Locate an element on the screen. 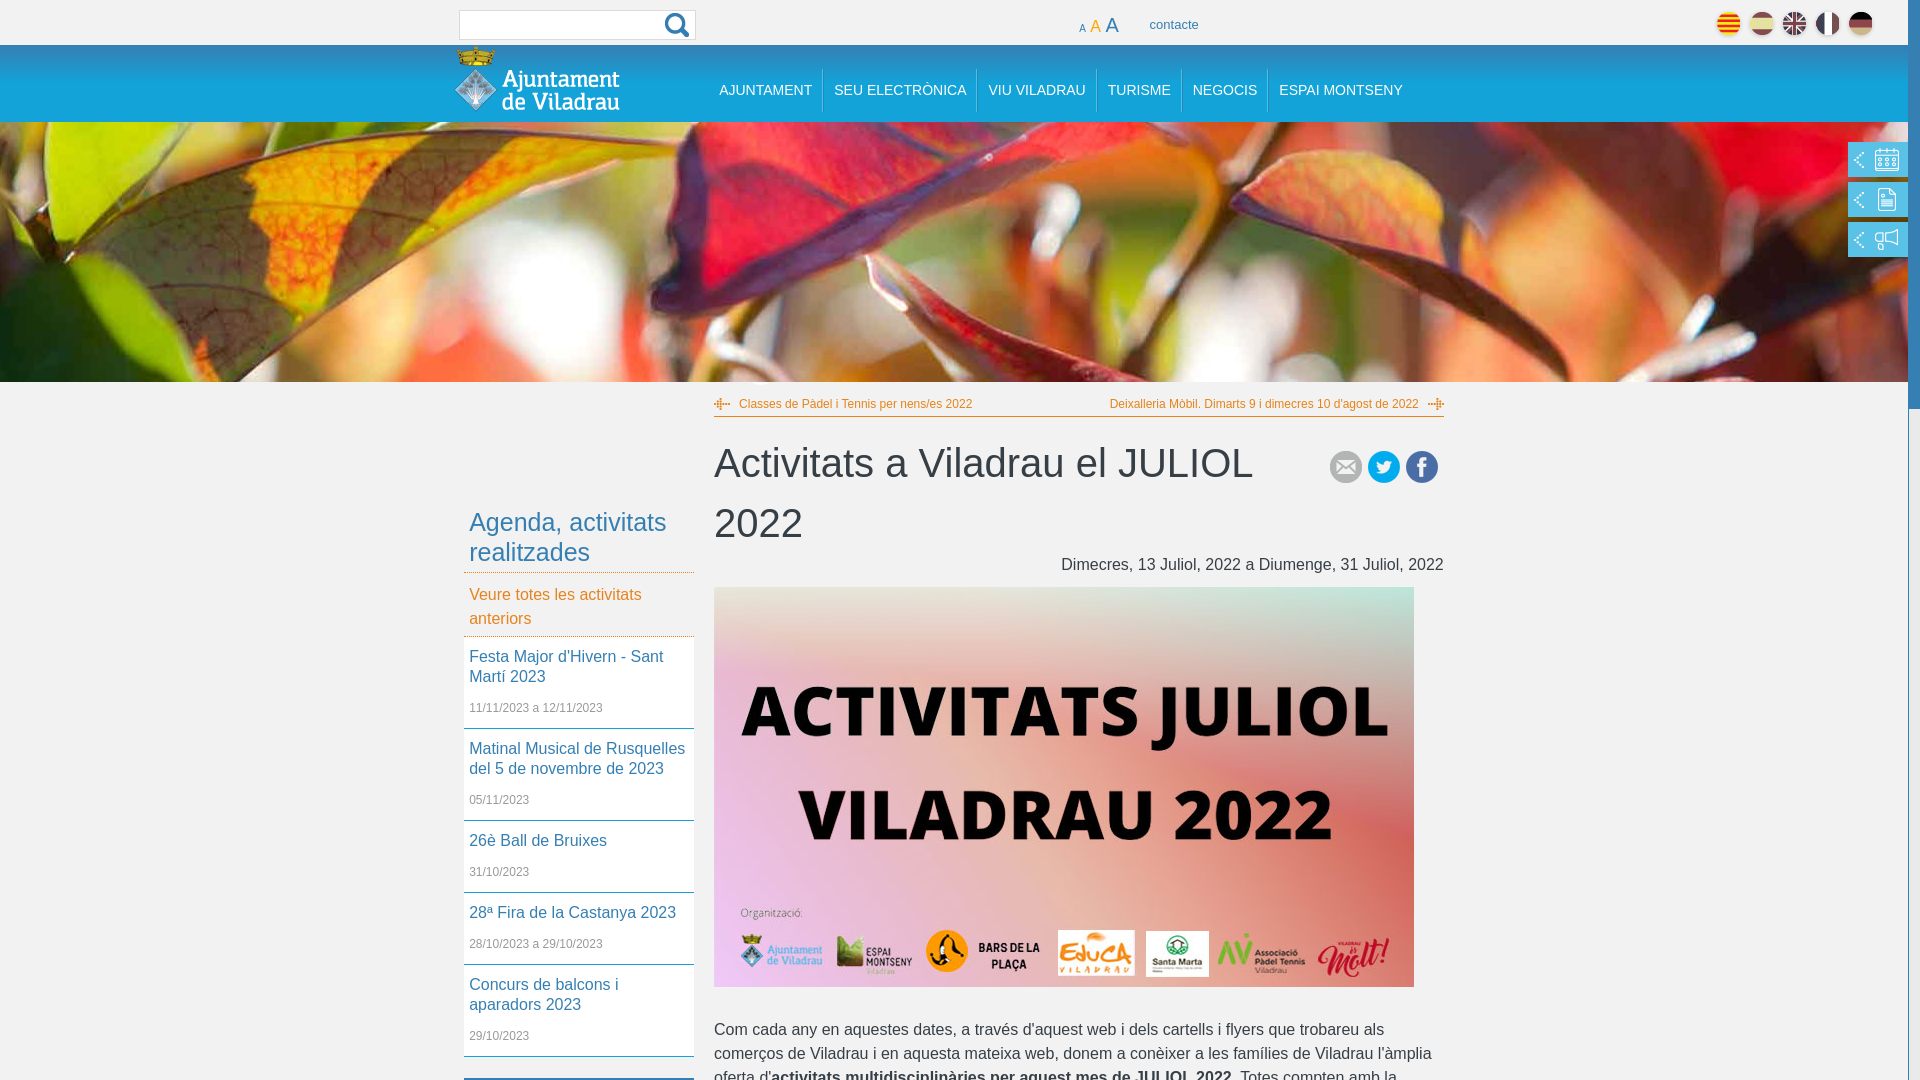 This screenshot has height=1080, width=1920. TURISME is located at coordinates (1140, 90).